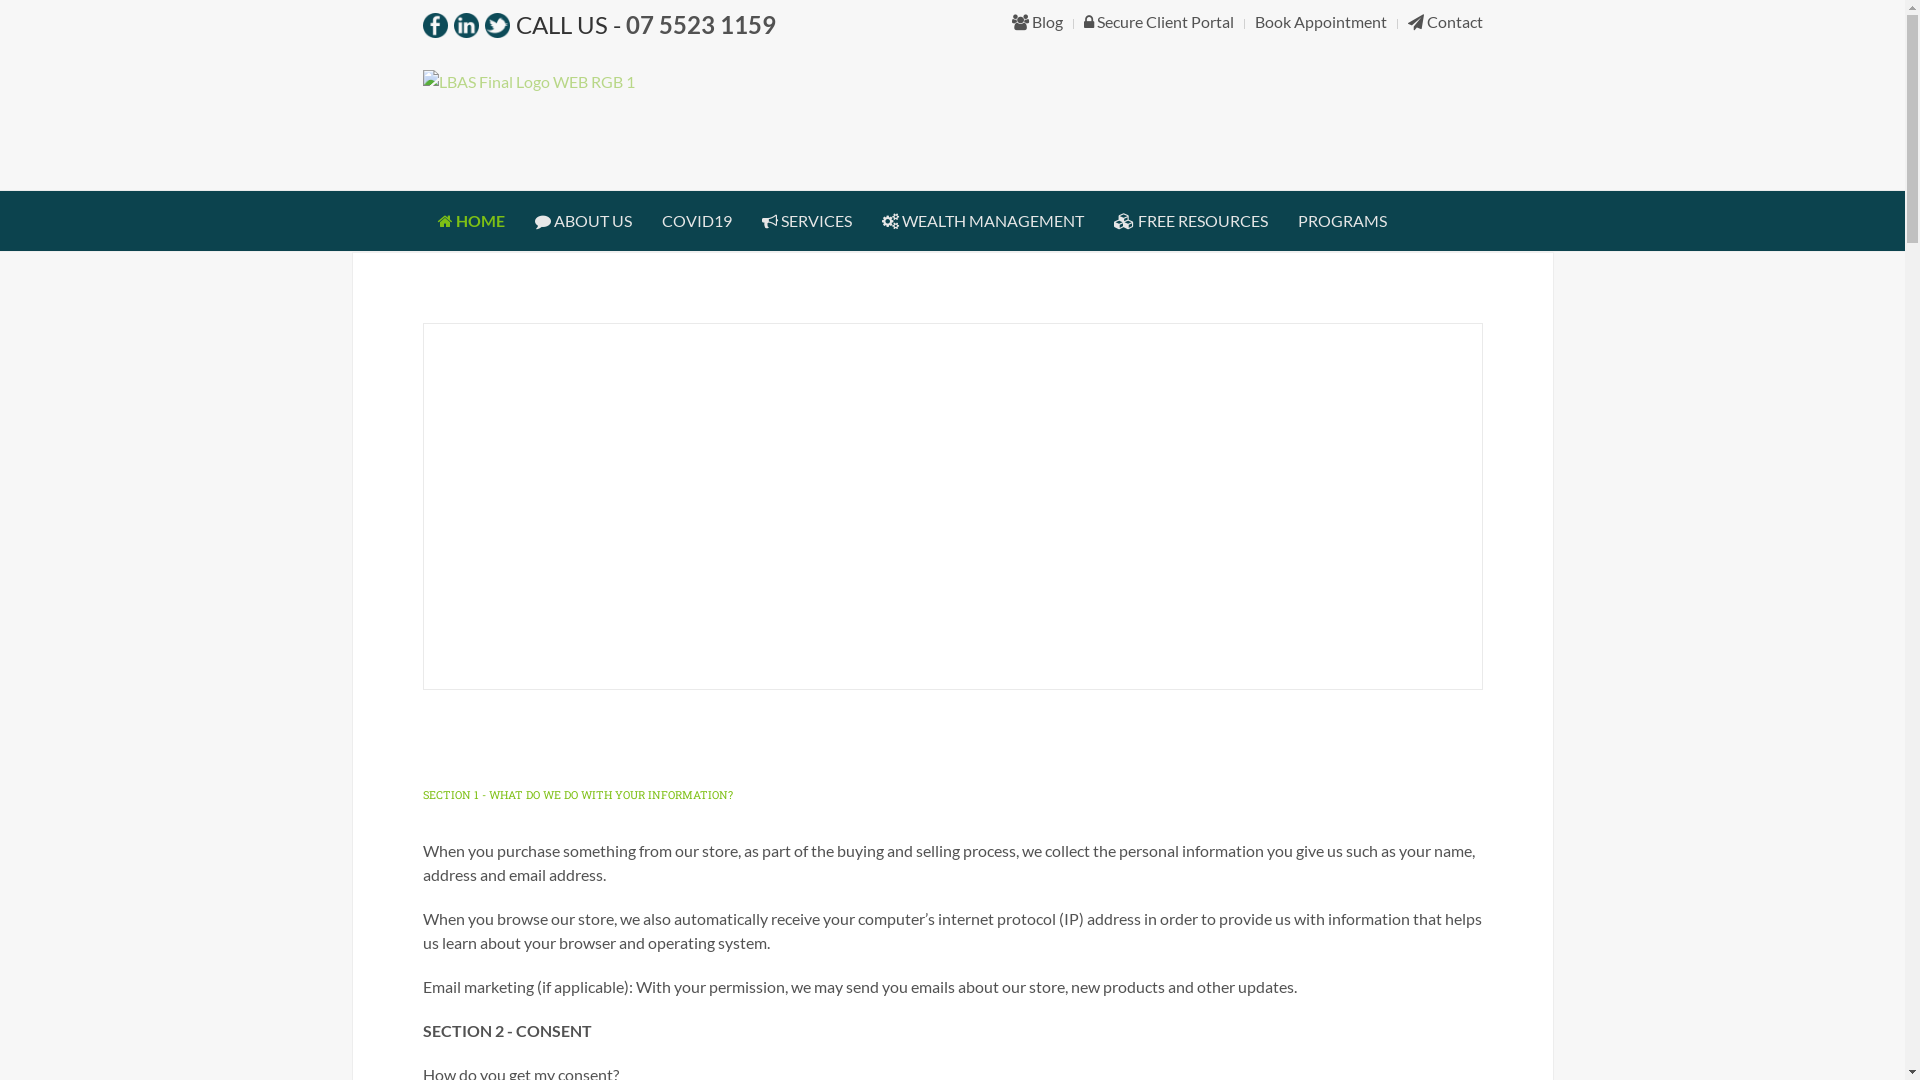 Image resolution: width=1920 pixels, height=1080 pixels. Describe the element at coordinates (470, 221) in the screenshot. I see `HOME` at that location.